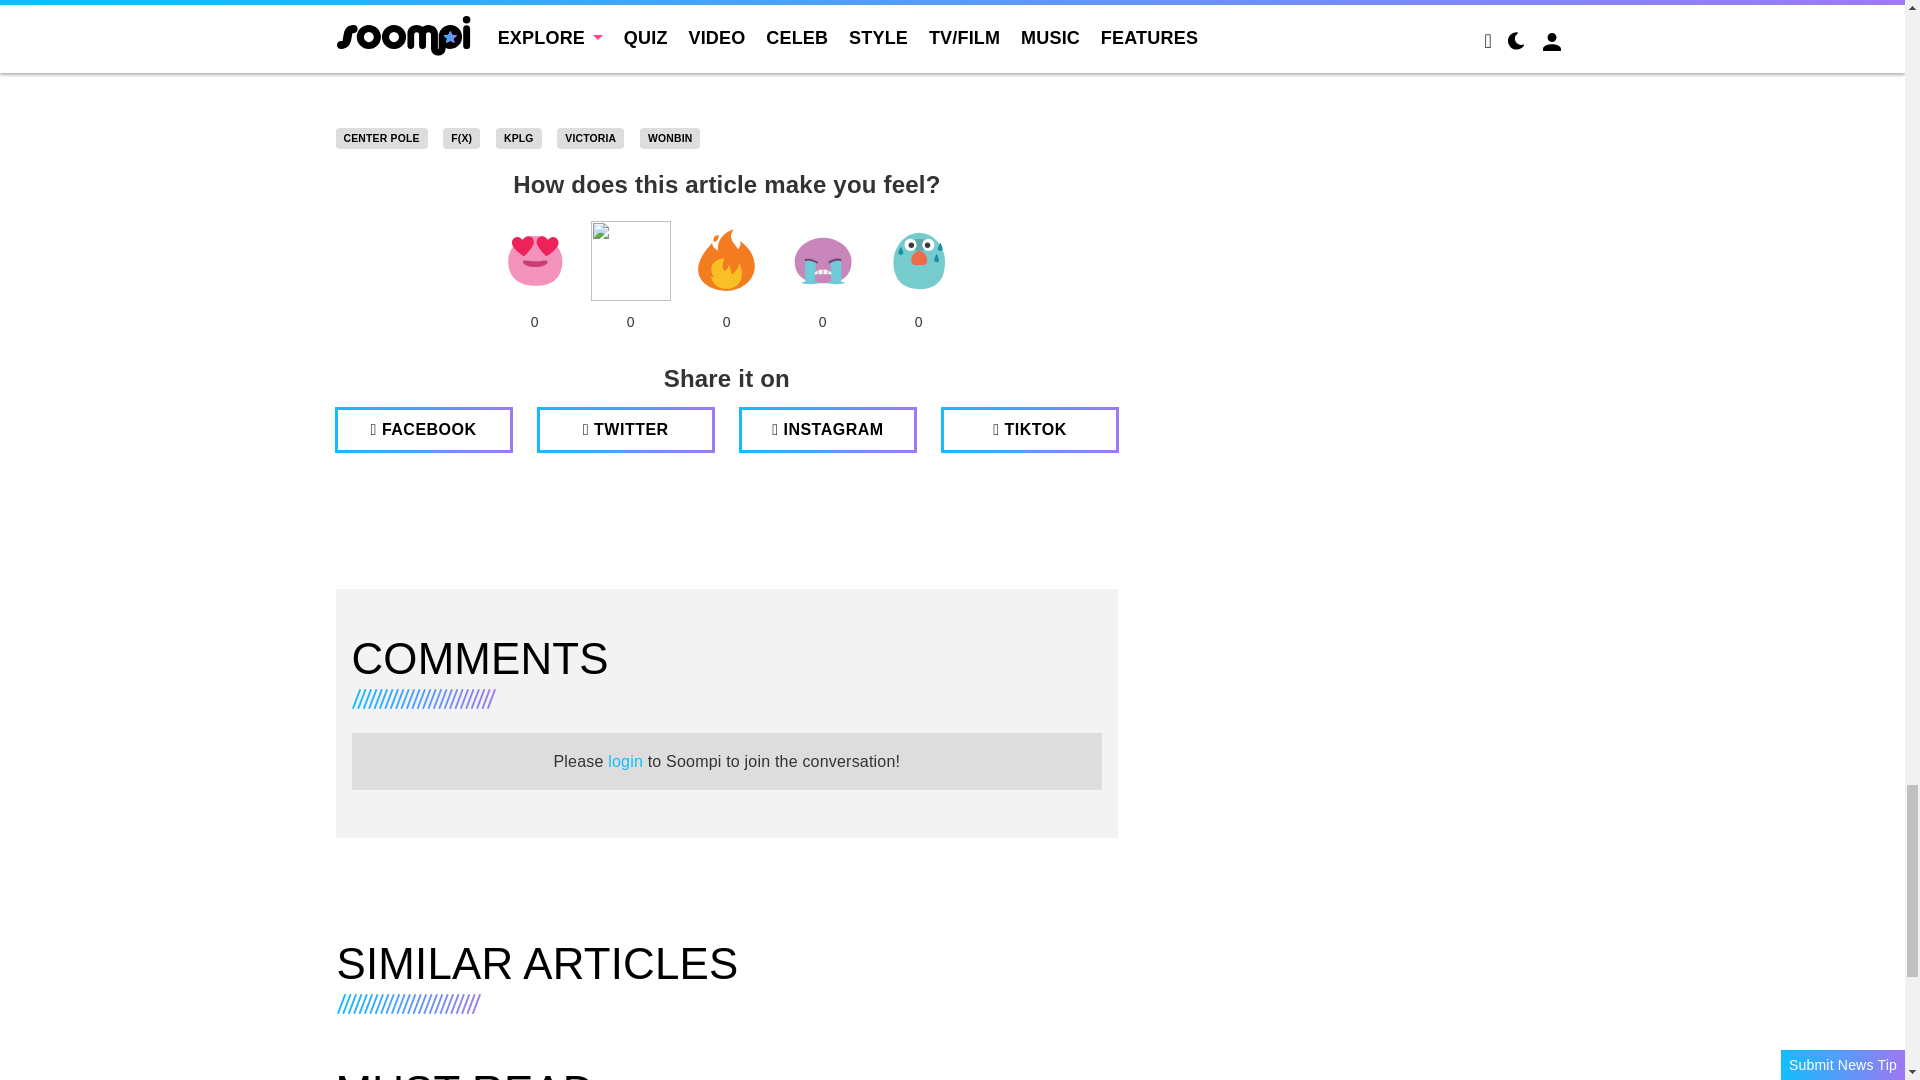 The height and width of the screenshot is (1080, 1920). Describe the element at coordinates (670, 139) in the screenshot. I see `Wonbin` at that location.